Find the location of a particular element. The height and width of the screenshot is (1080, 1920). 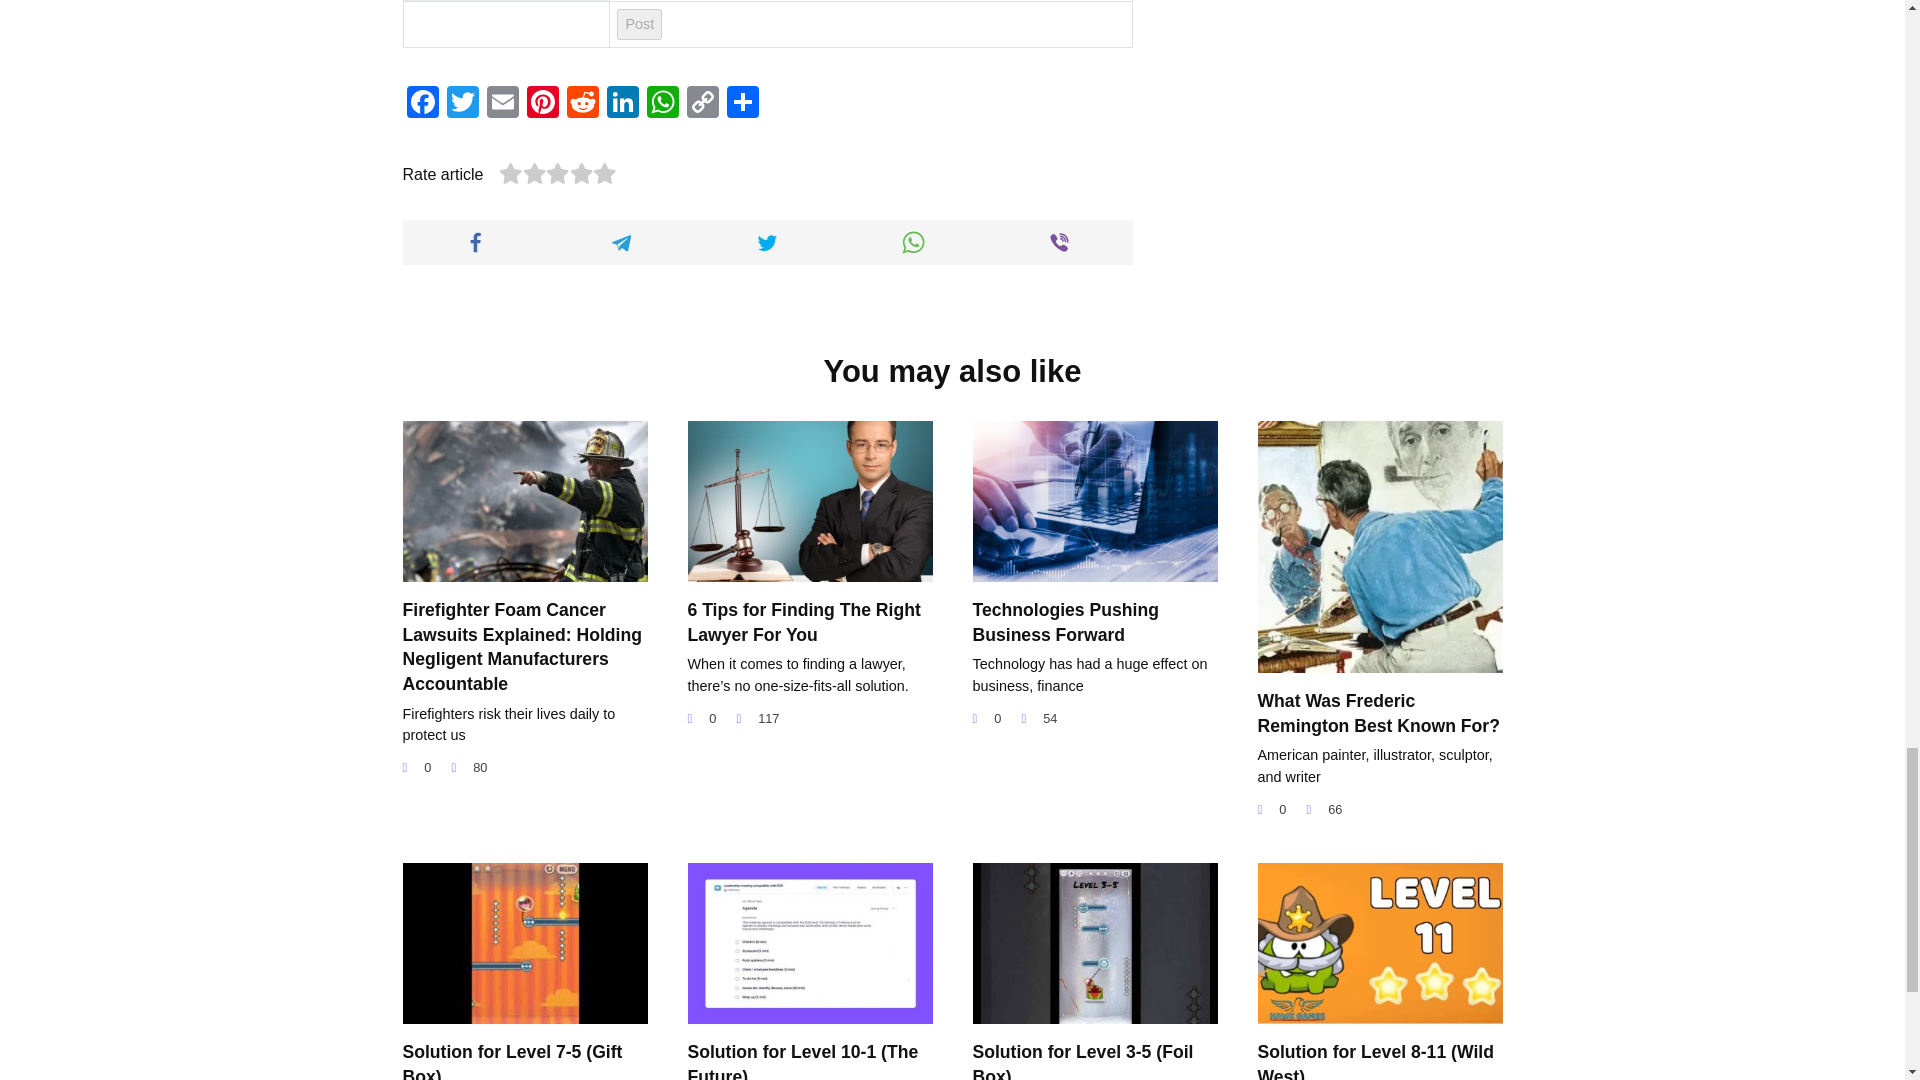

Post is located at coordinates (639, 23).